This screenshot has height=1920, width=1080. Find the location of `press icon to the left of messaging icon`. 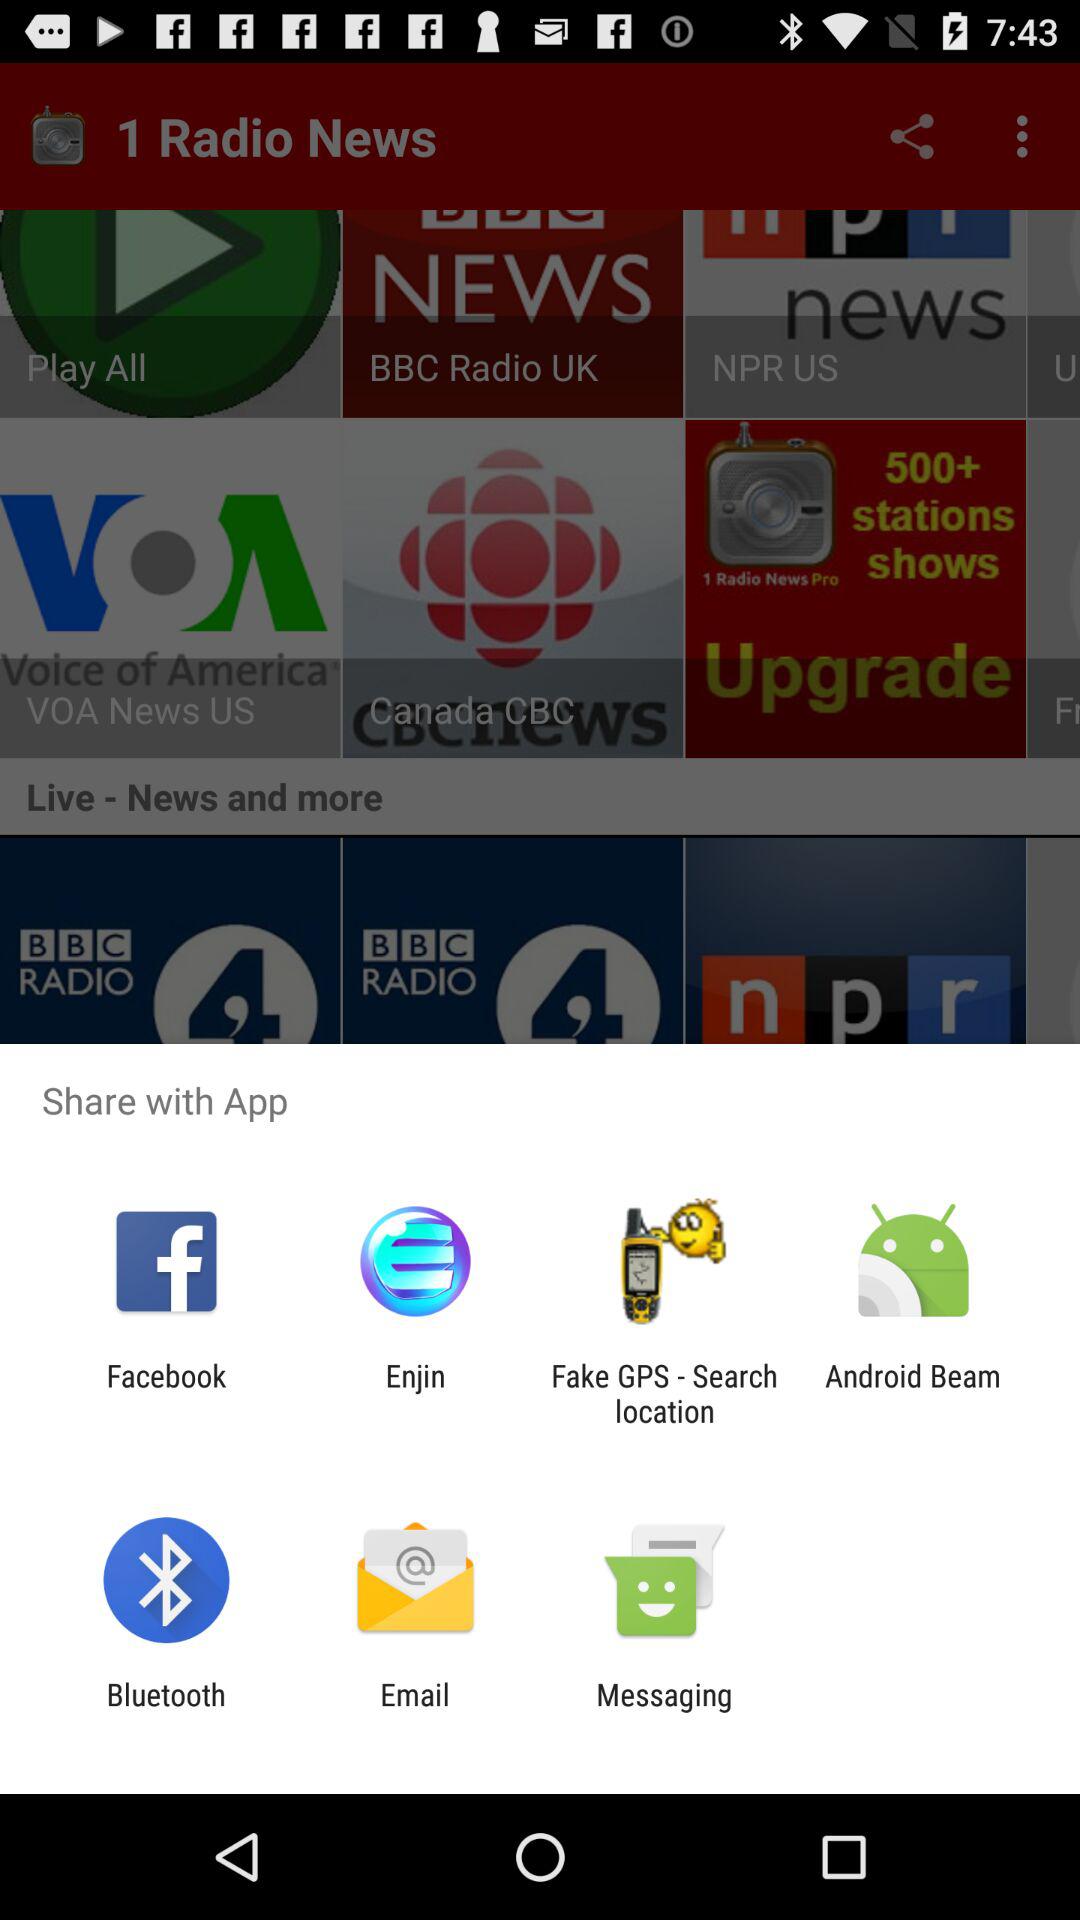

press icon to the left of messaging icon is located at coordinates (414, 1712).